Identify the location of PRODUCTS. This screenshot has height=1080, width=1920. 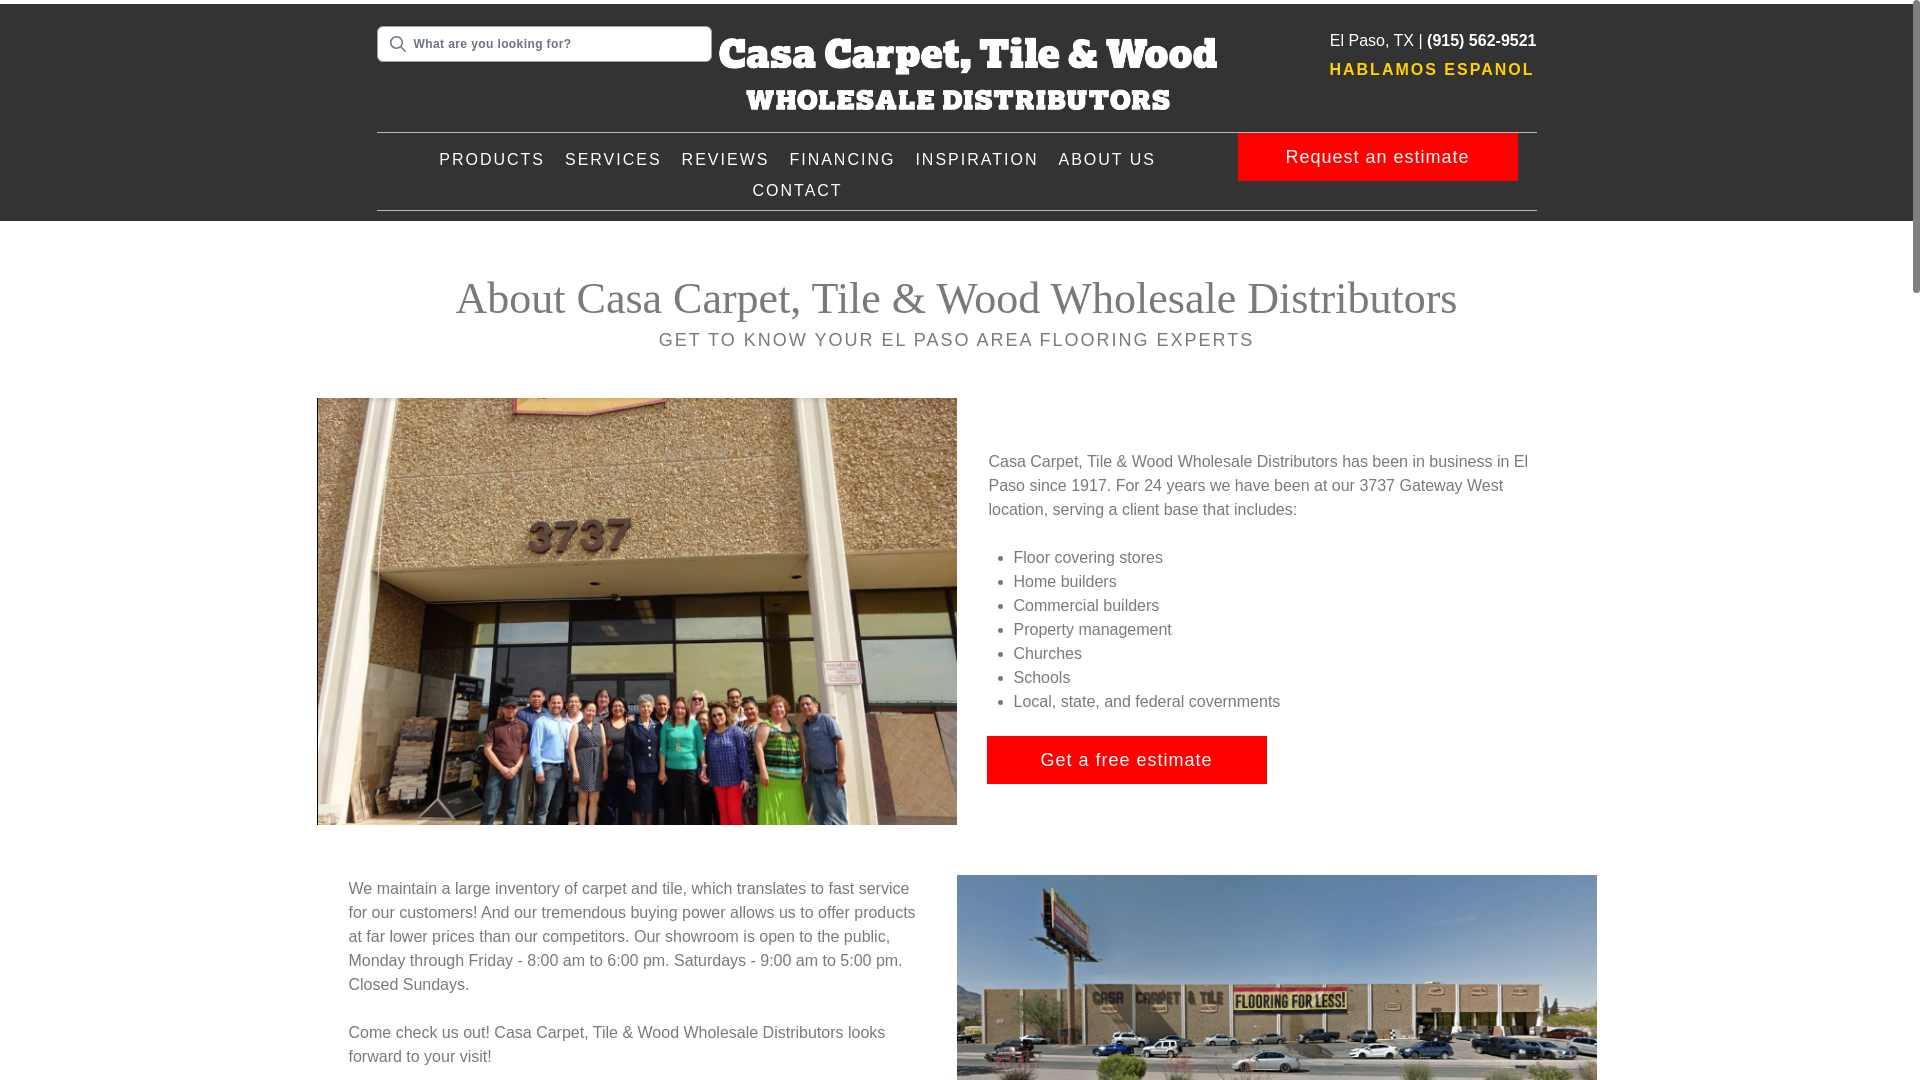
(491, 159).